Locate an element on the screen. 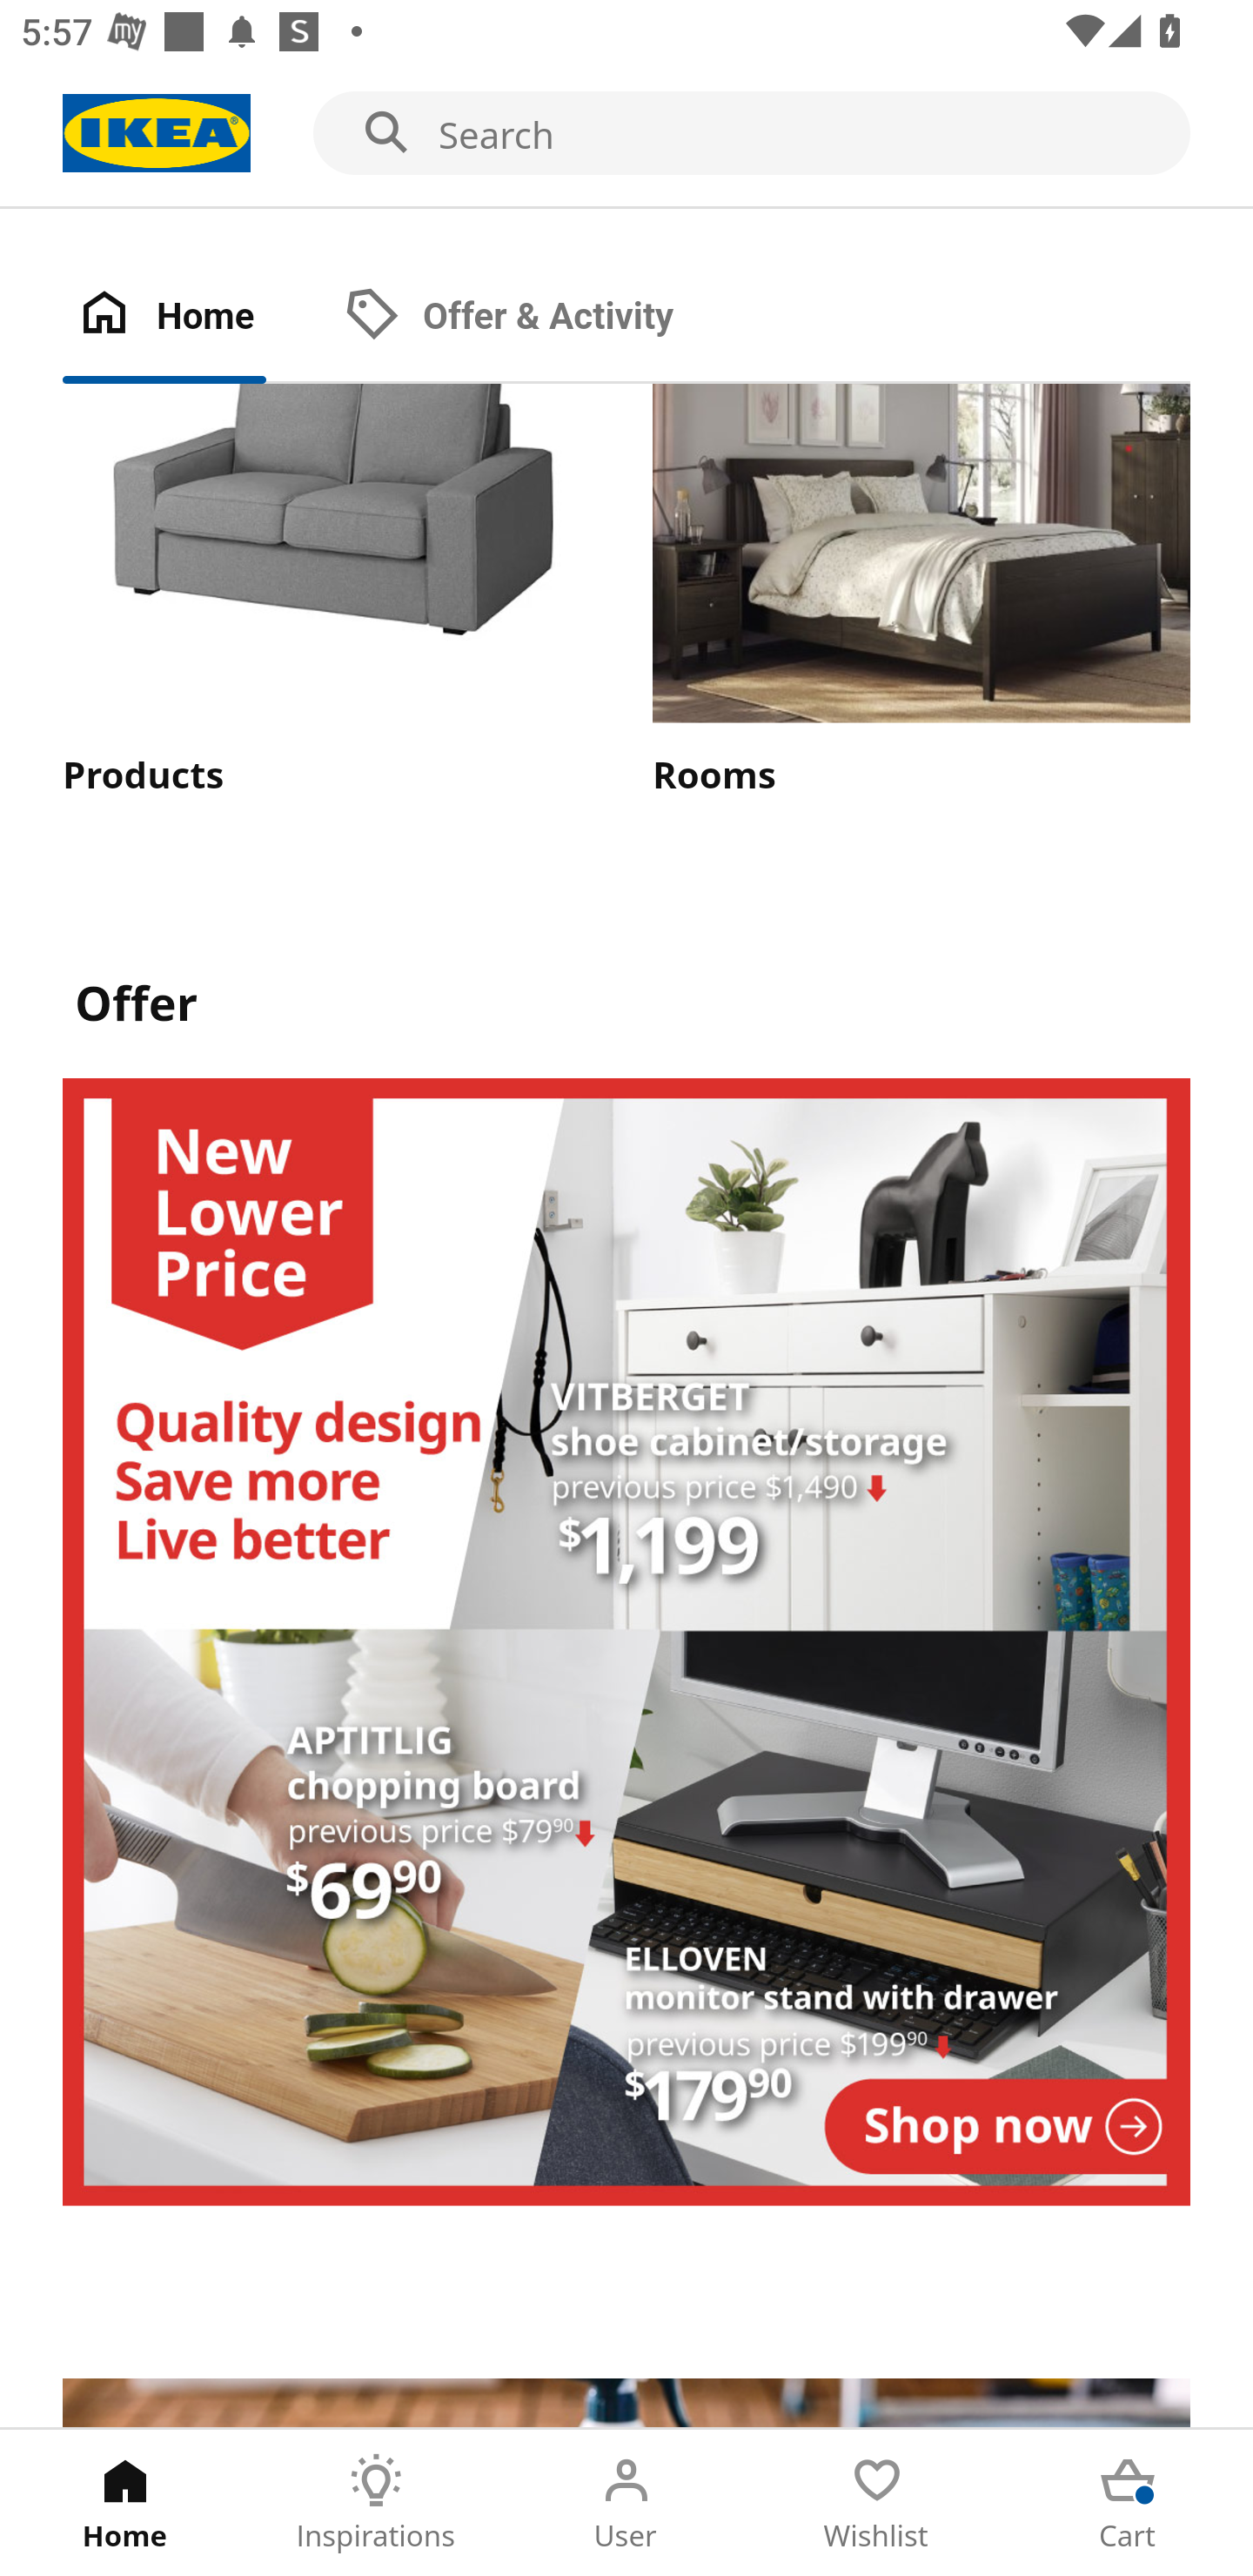 Image resolution: width=1253 pixels, height=2576 pixels. Offer & Activity
Tab 2 of 2 is located at coordinates (539, 317).